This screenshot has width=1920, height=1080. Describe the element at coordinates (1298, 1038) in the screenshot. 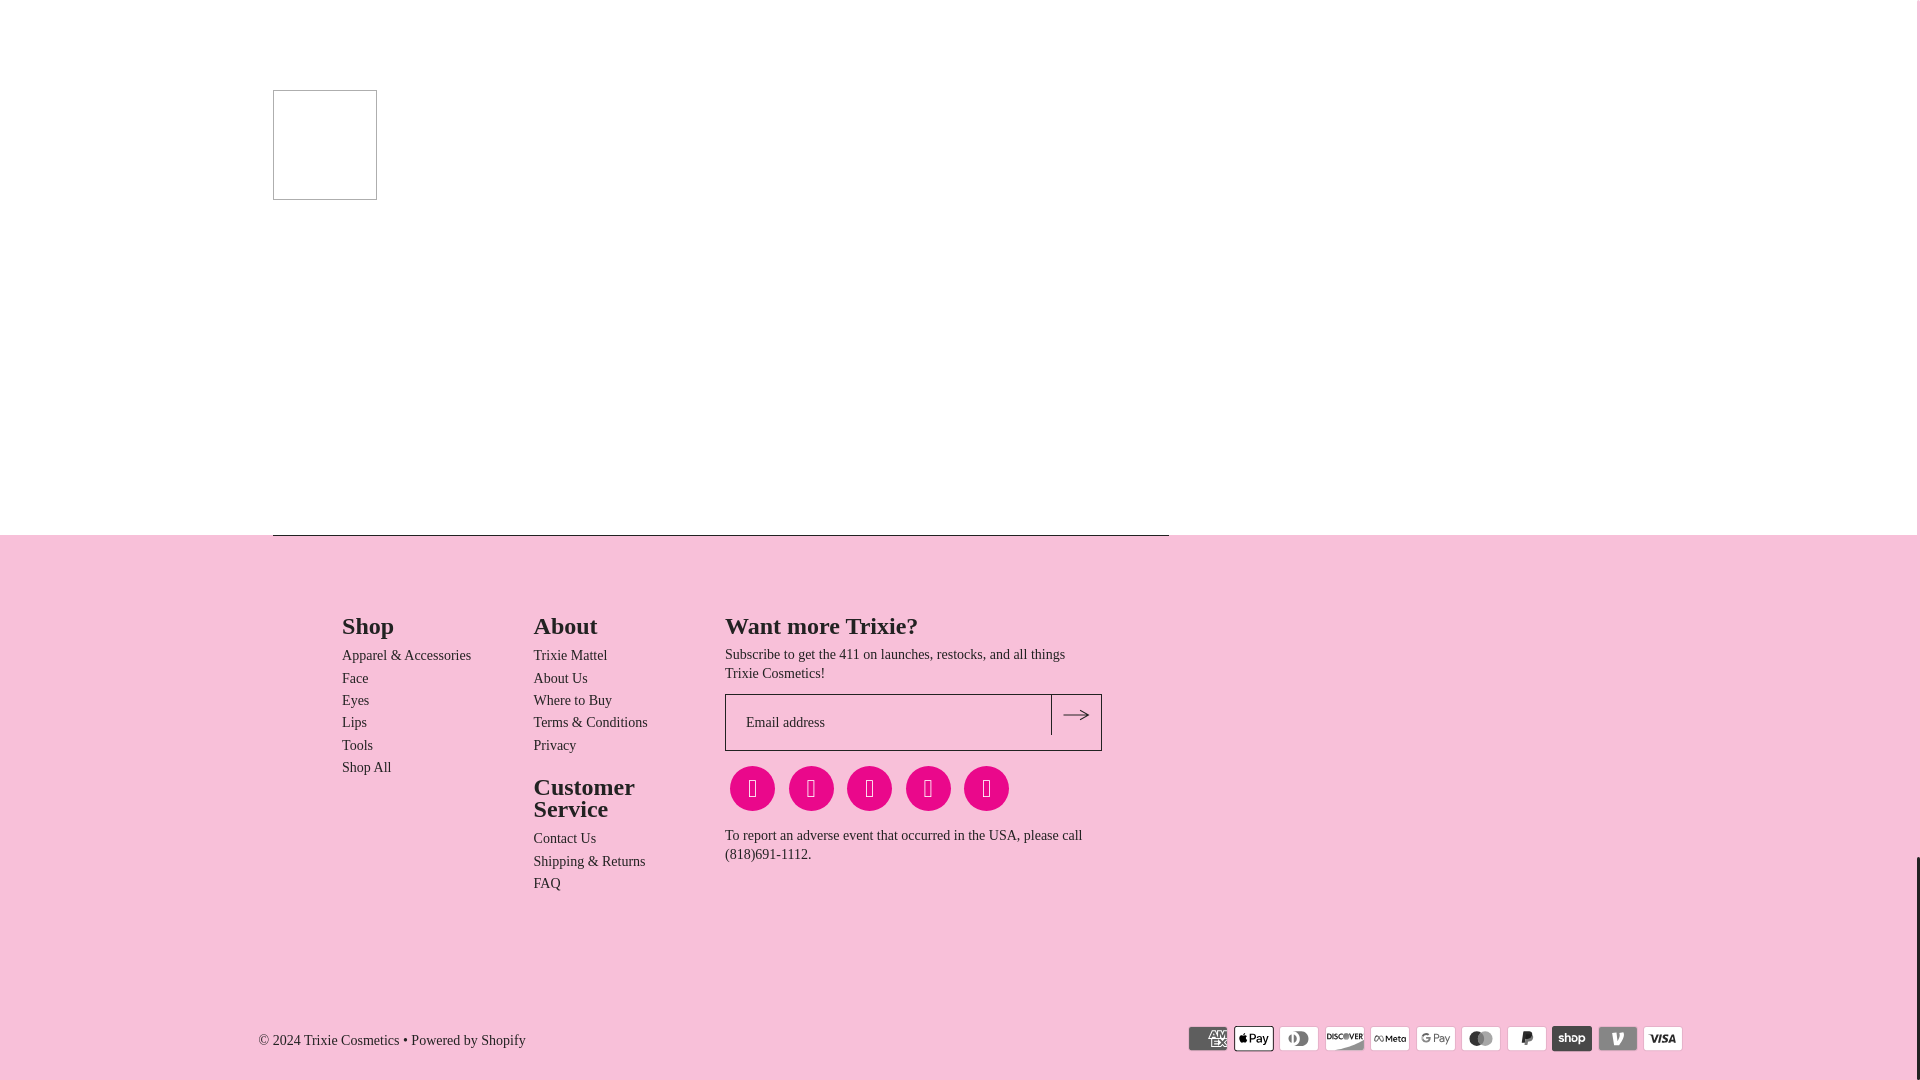

I see `Diners Club` at that location.